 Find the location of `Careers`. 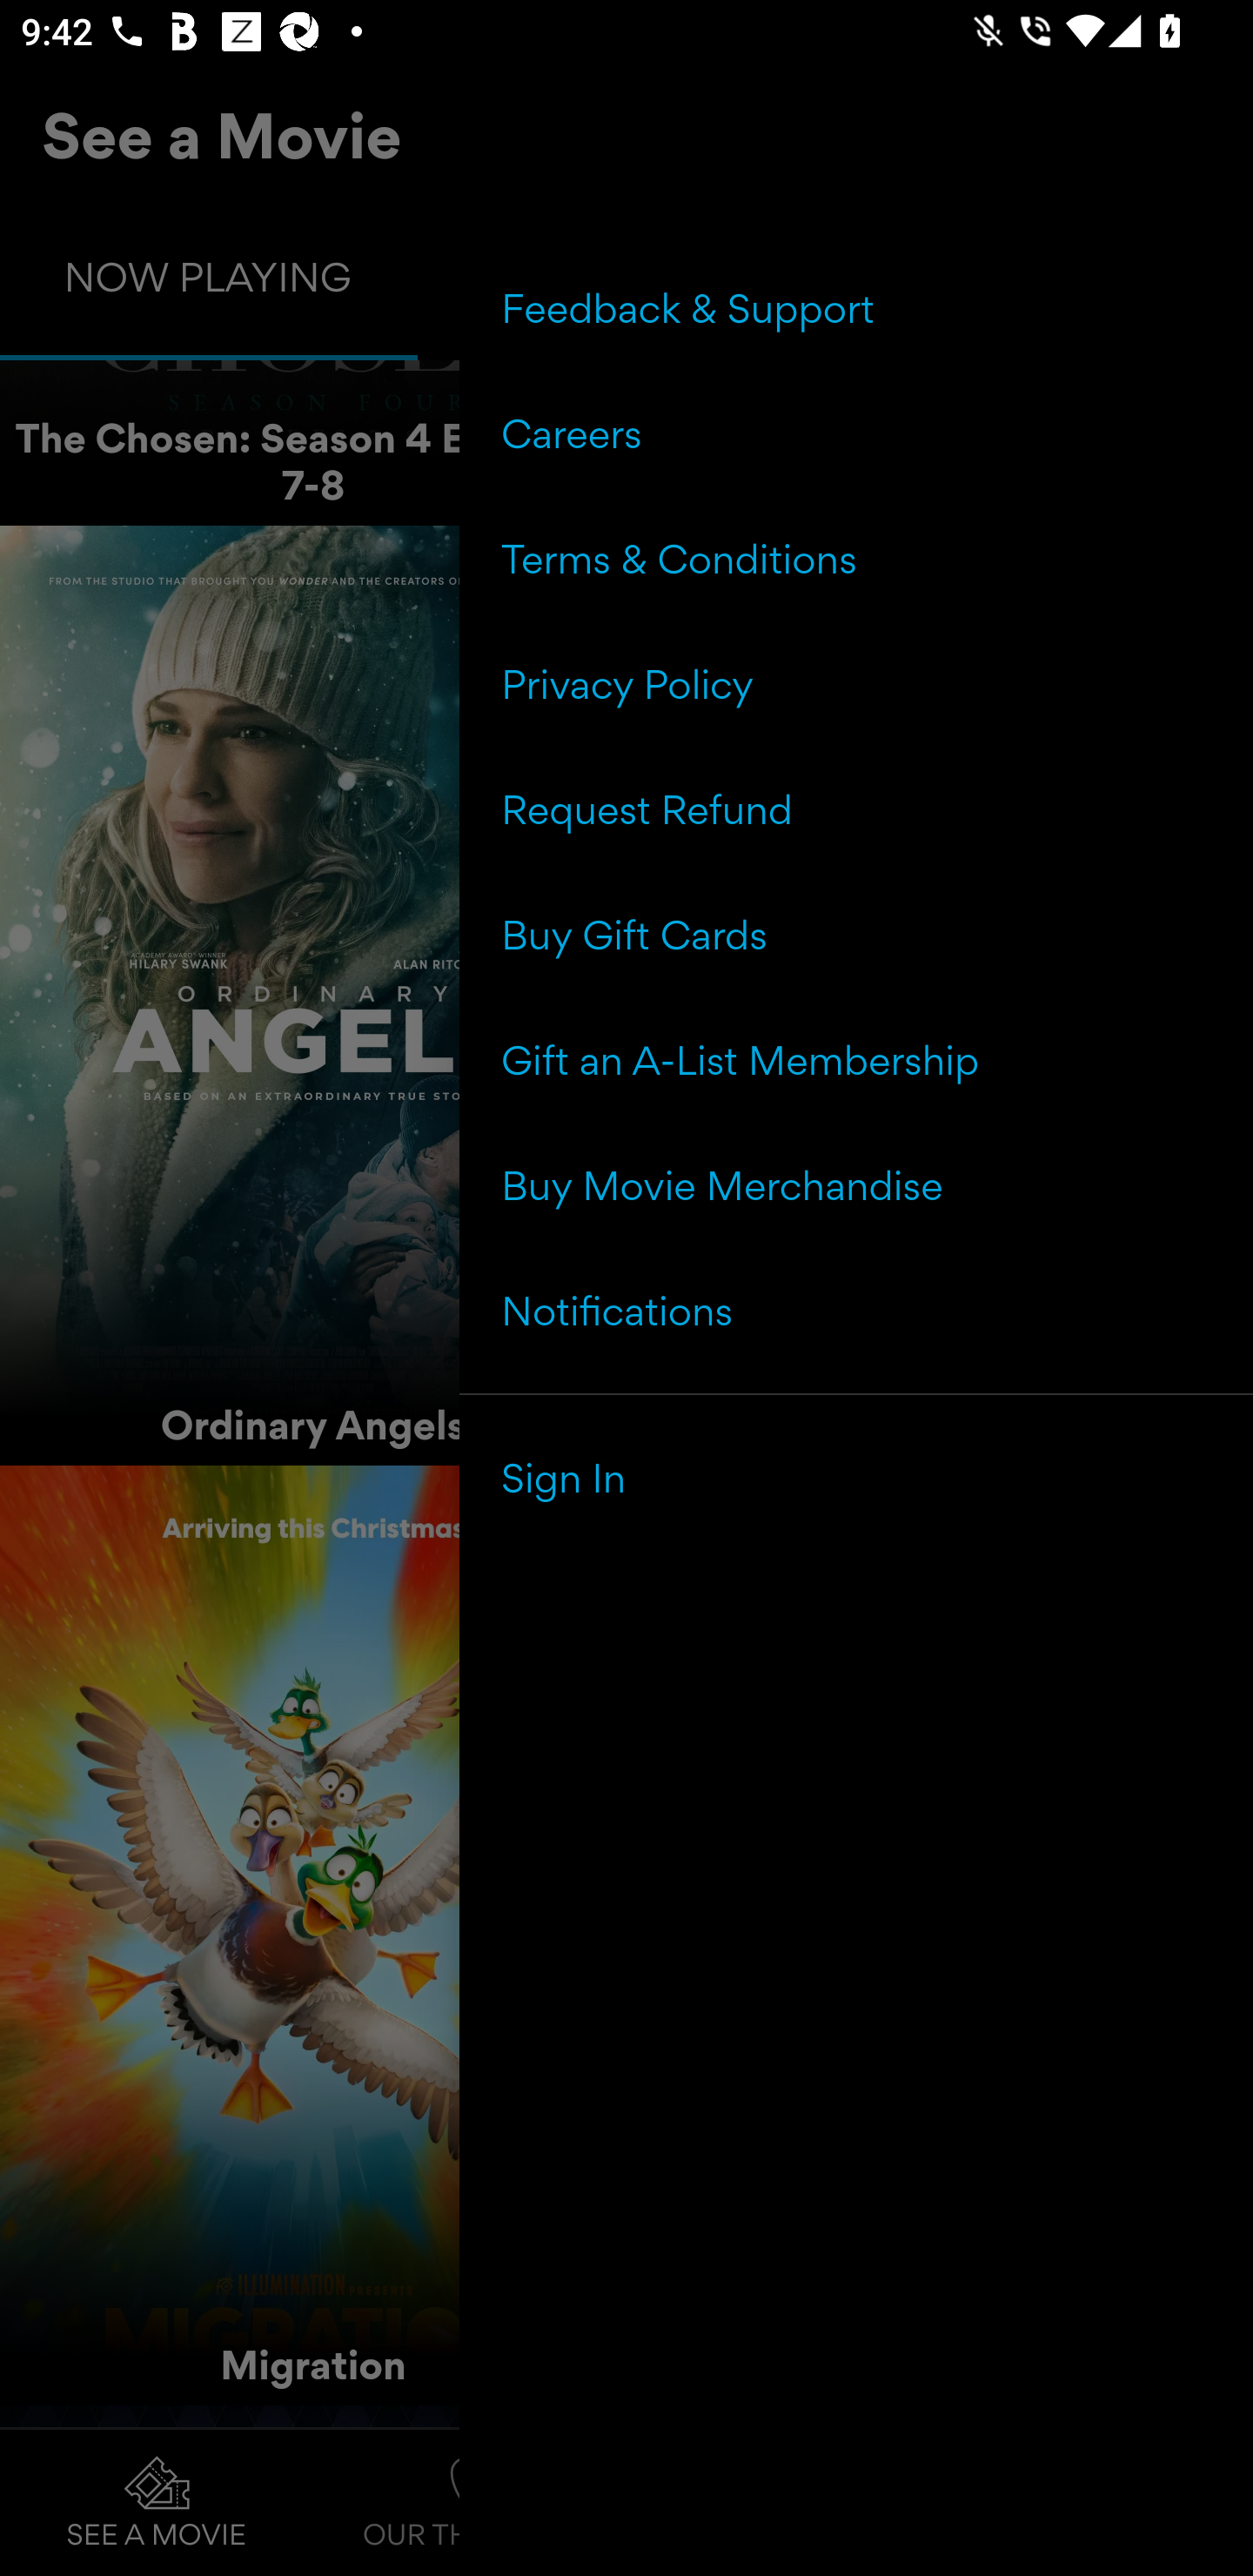

Careers is located at coordinates (856, 433).